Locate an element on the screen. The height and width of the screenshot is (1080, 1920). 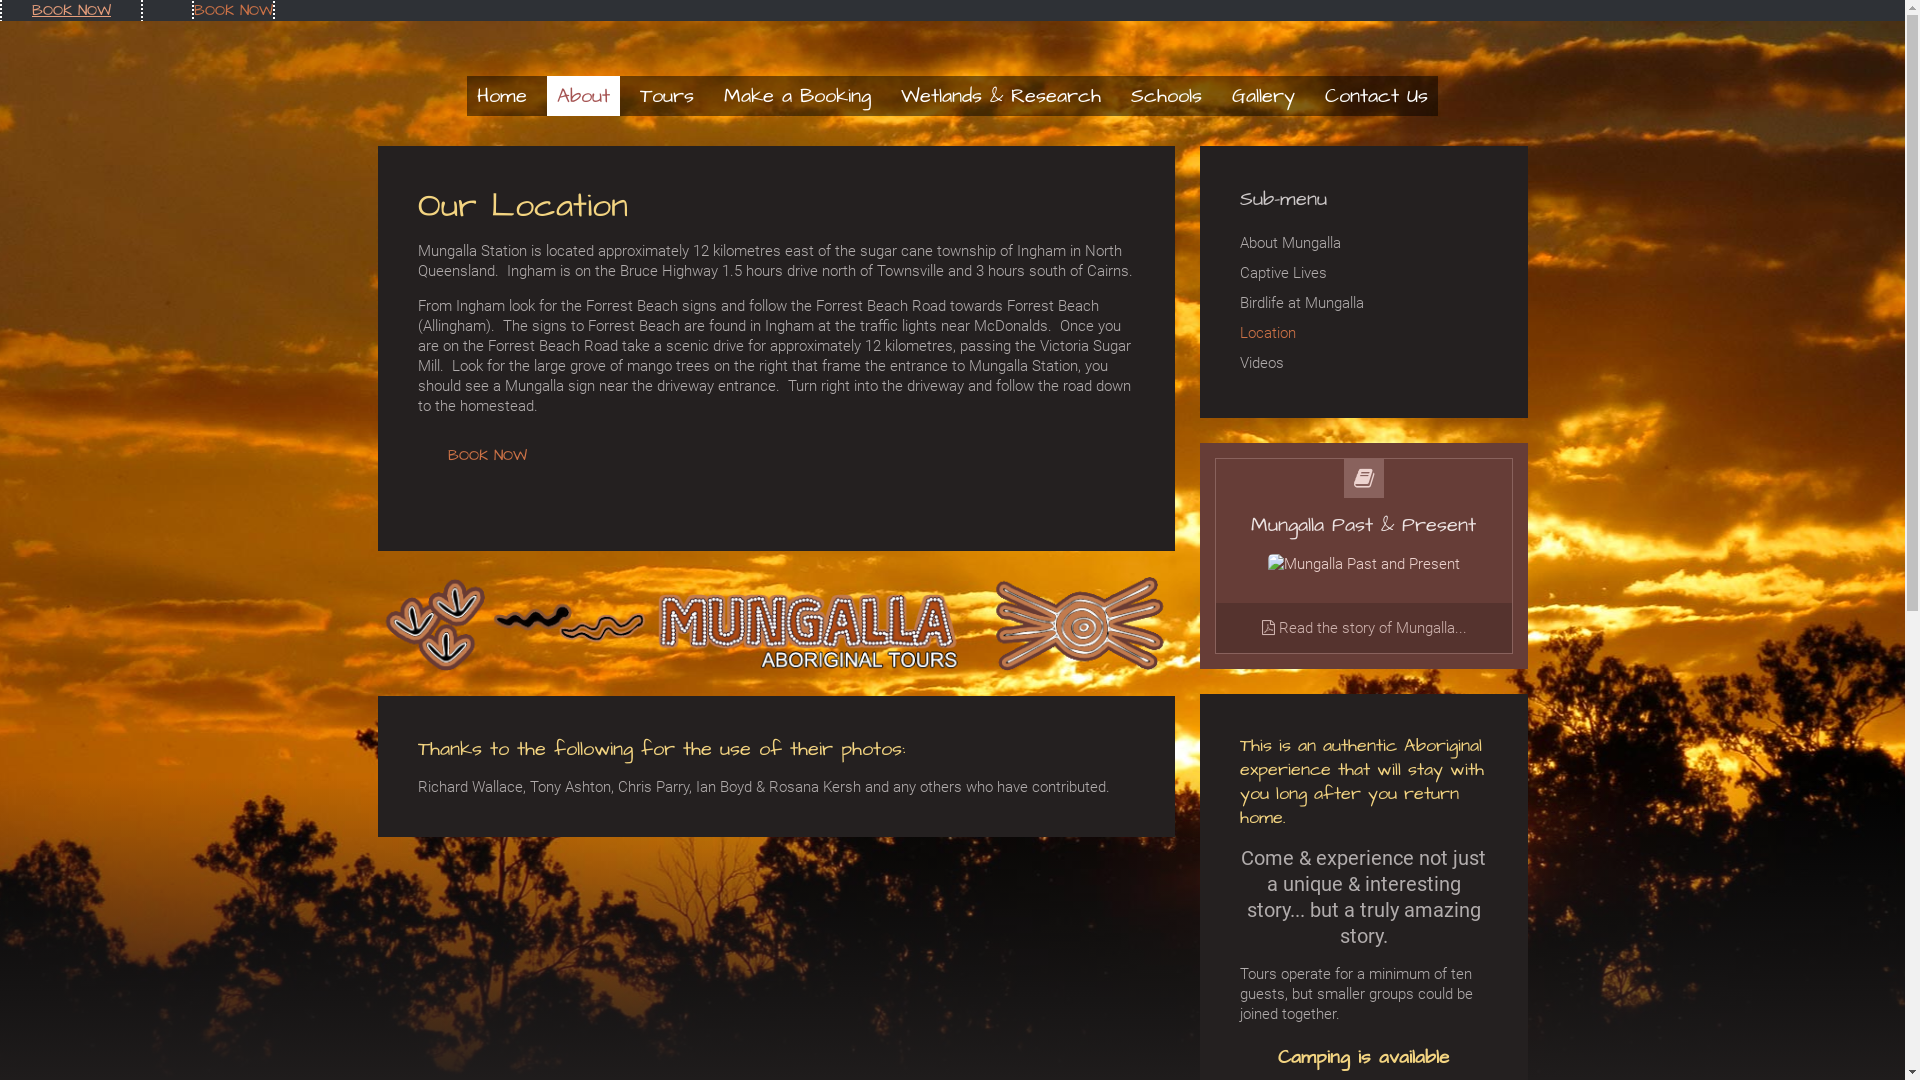
Make a Booking is located at coordinates (798, 96).